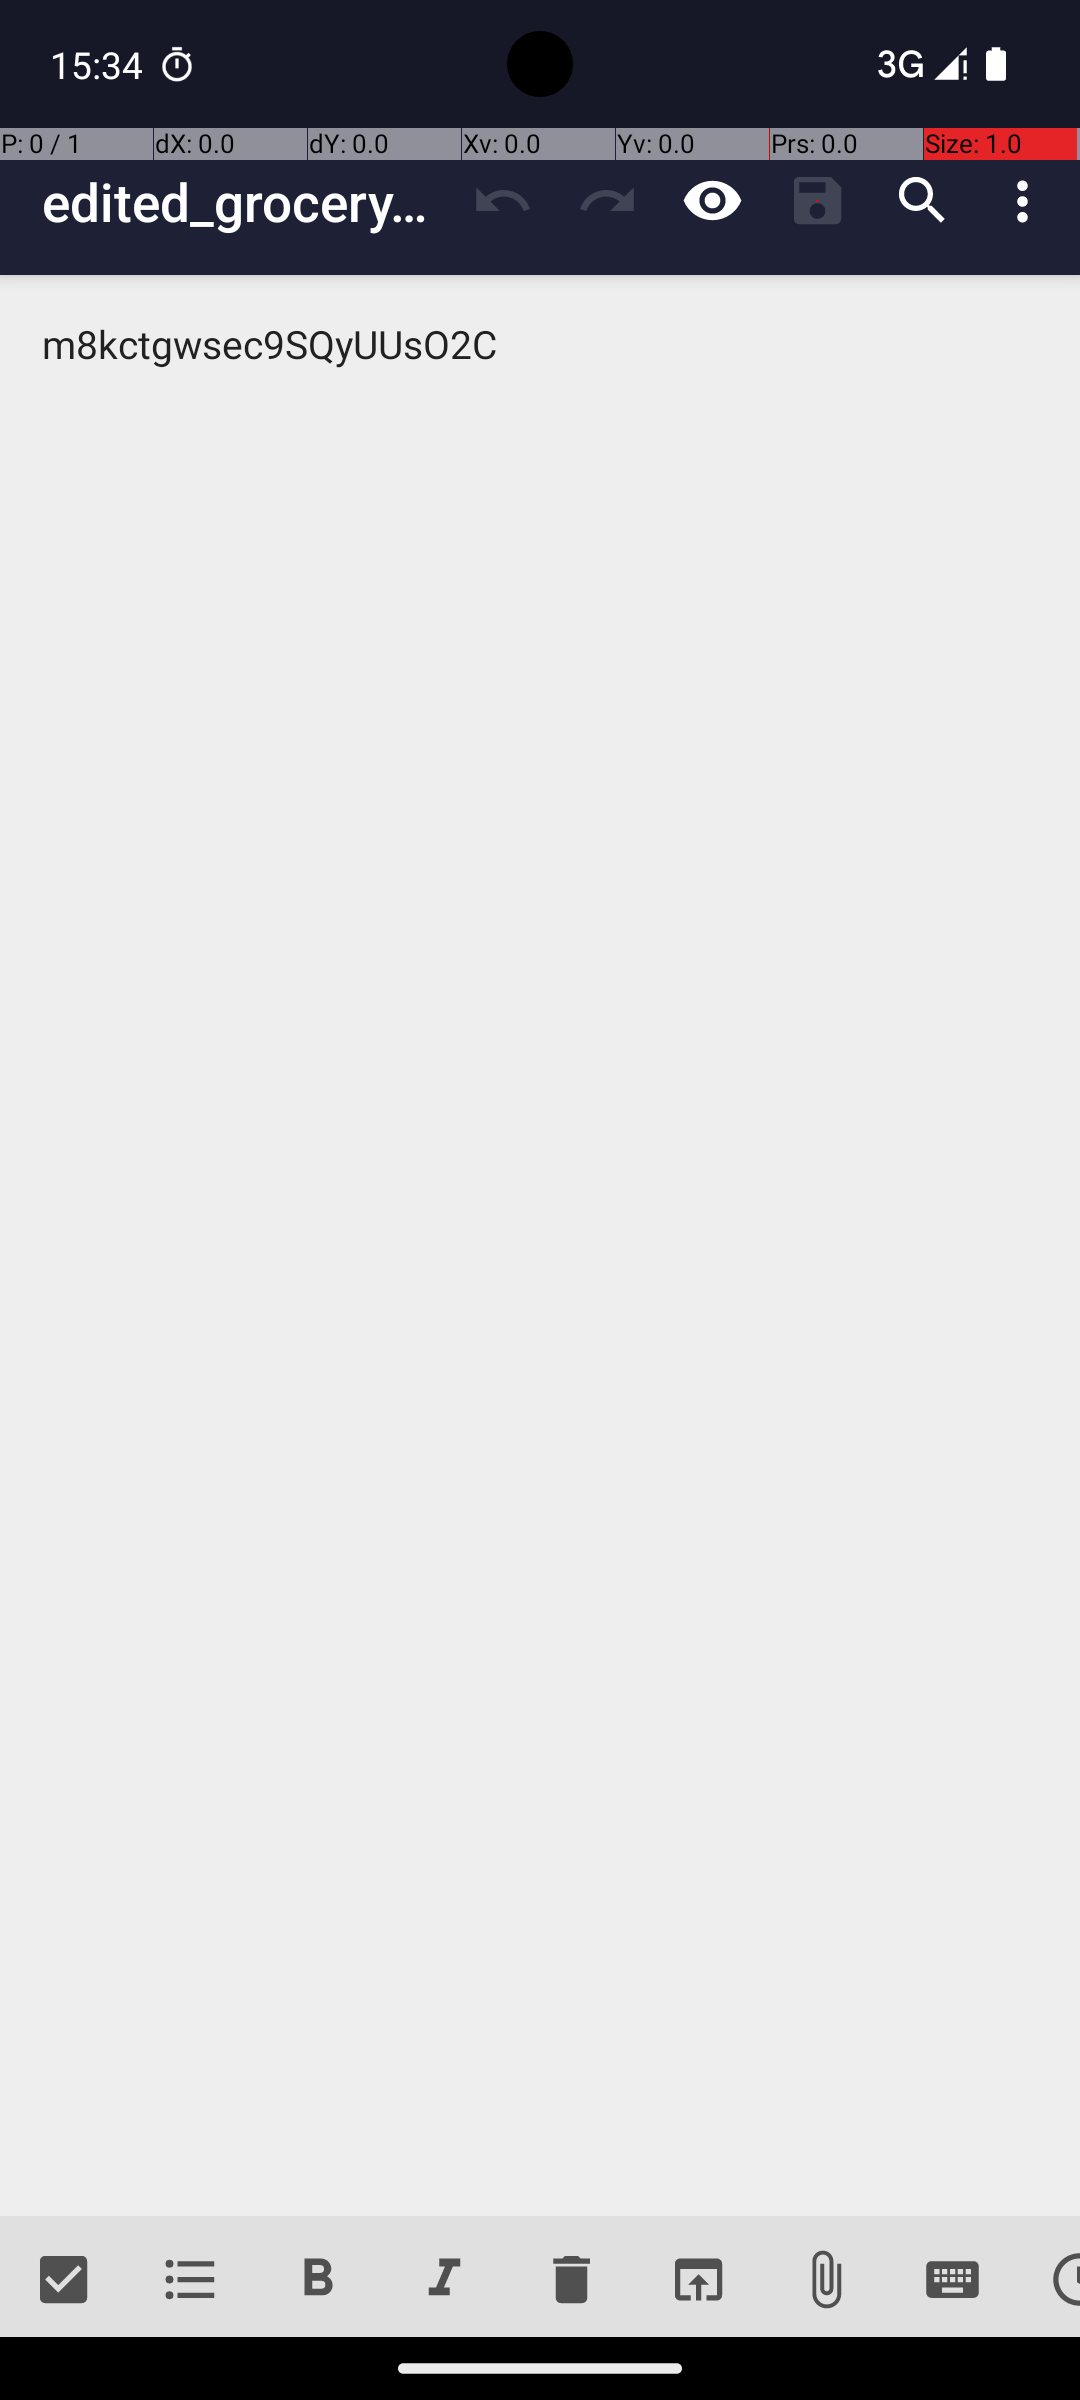 Image resolution: width=1080 pixels, height=2400 pixels. I want to click on m8kctgwsec9SQyUUsO2C
, so click(540, 1246).